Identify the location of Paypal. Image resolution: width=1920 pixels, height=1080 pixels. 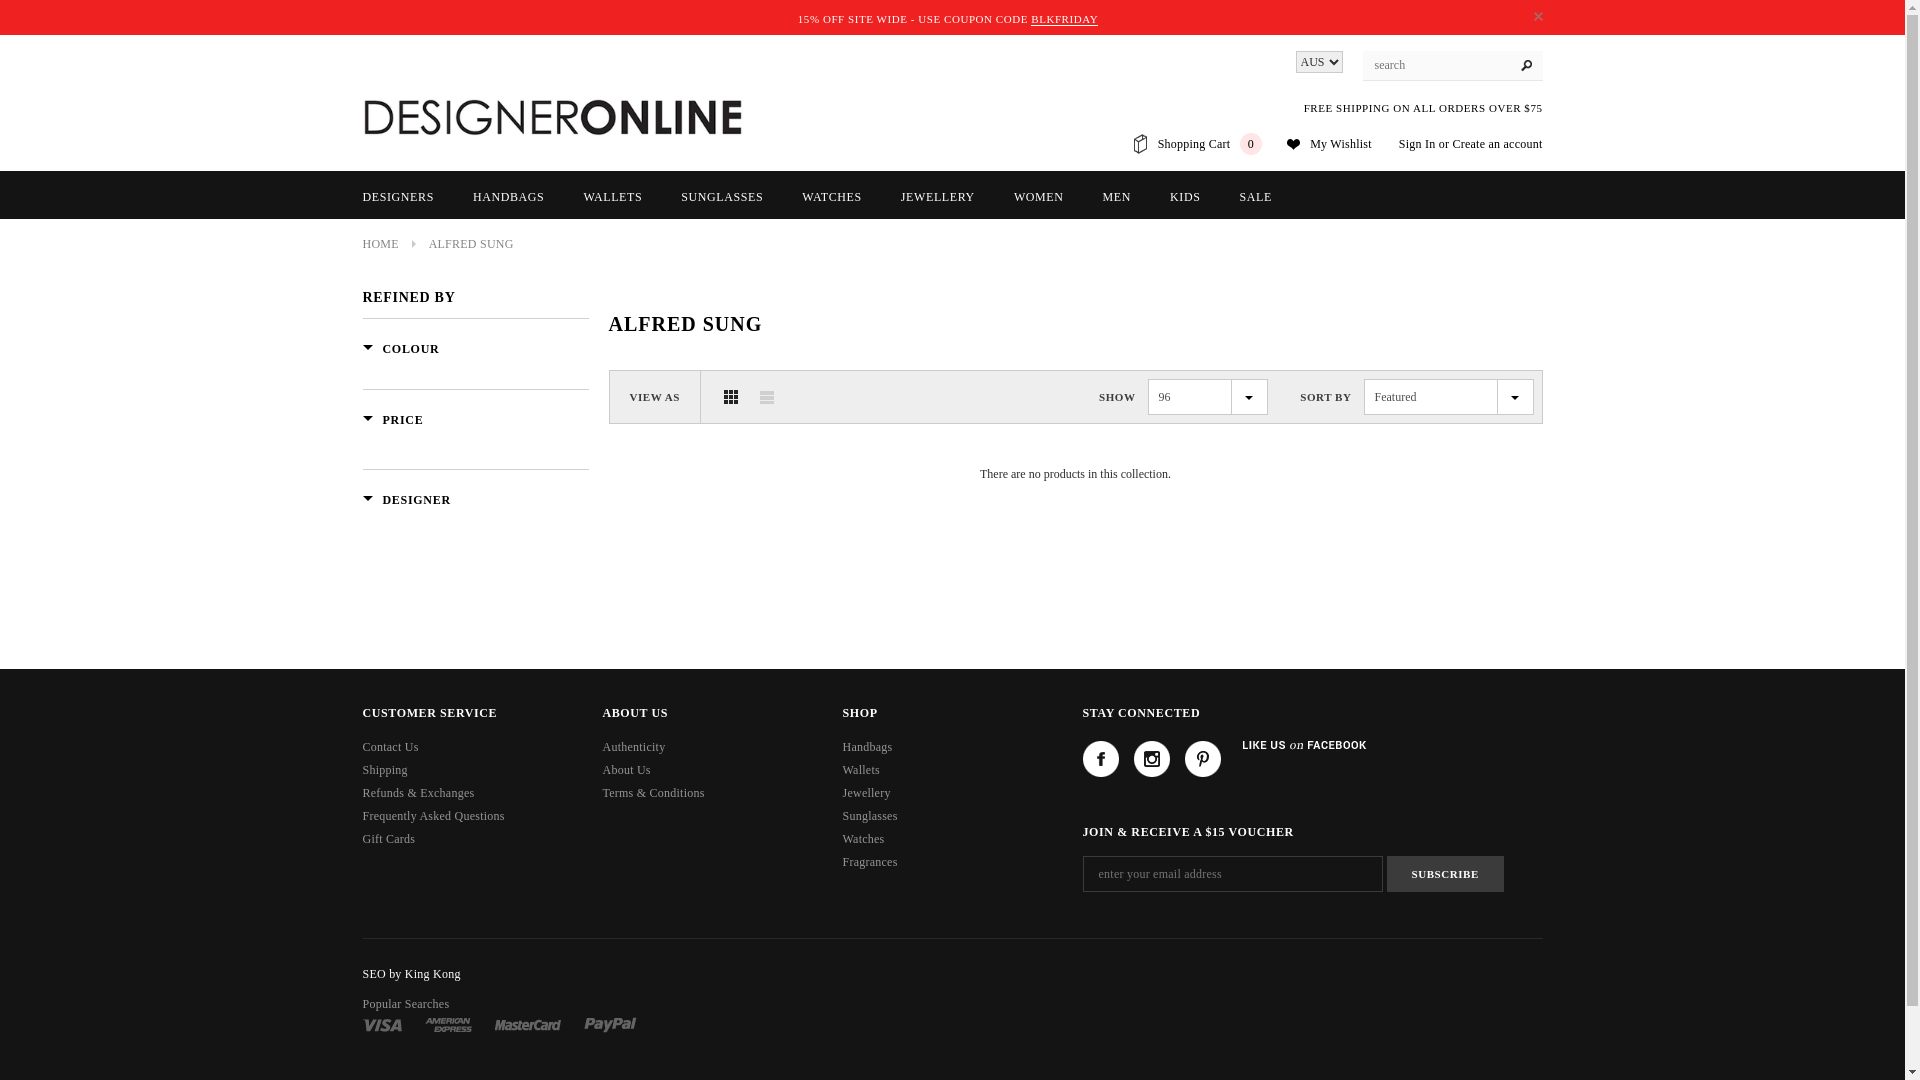
(610, 1024).